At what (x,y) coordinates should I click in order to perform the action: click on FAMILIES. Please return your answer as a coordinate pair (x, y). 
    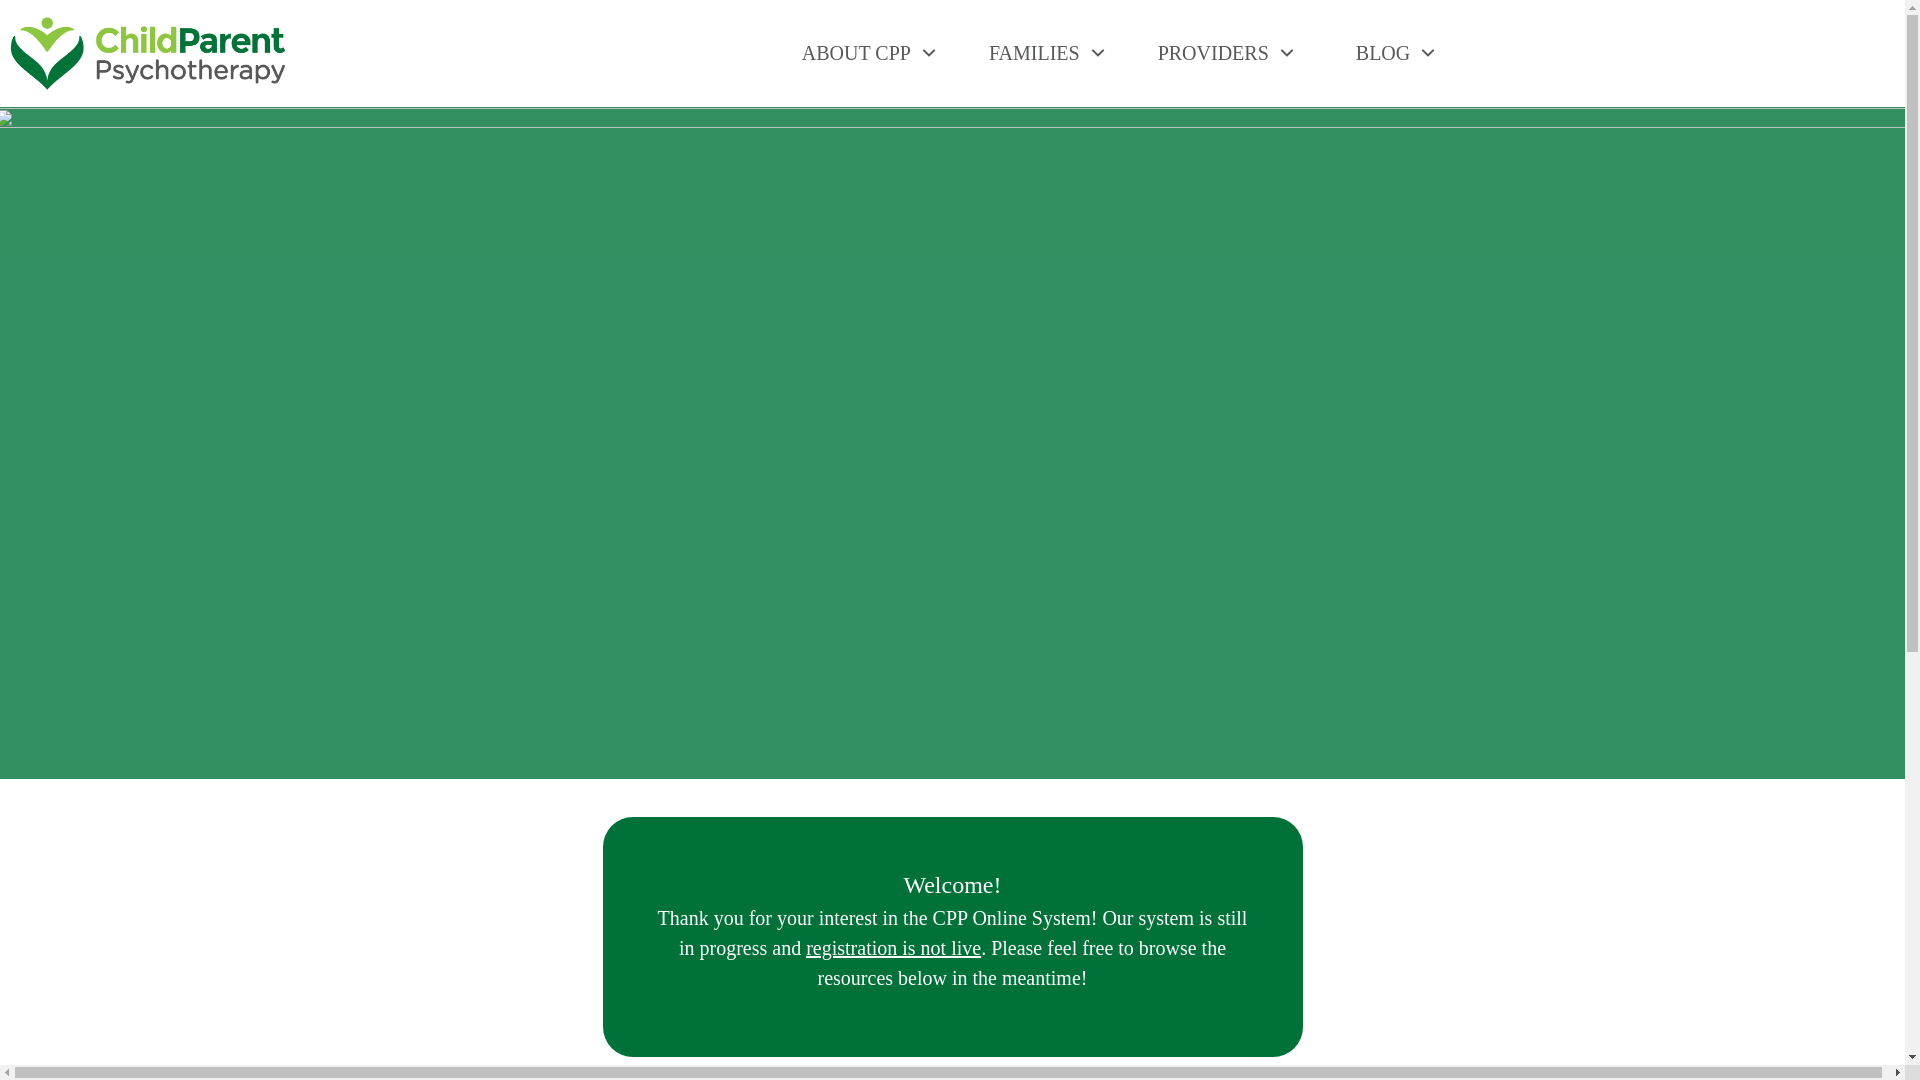
    Looking at the image, I should click on (1048, 52).